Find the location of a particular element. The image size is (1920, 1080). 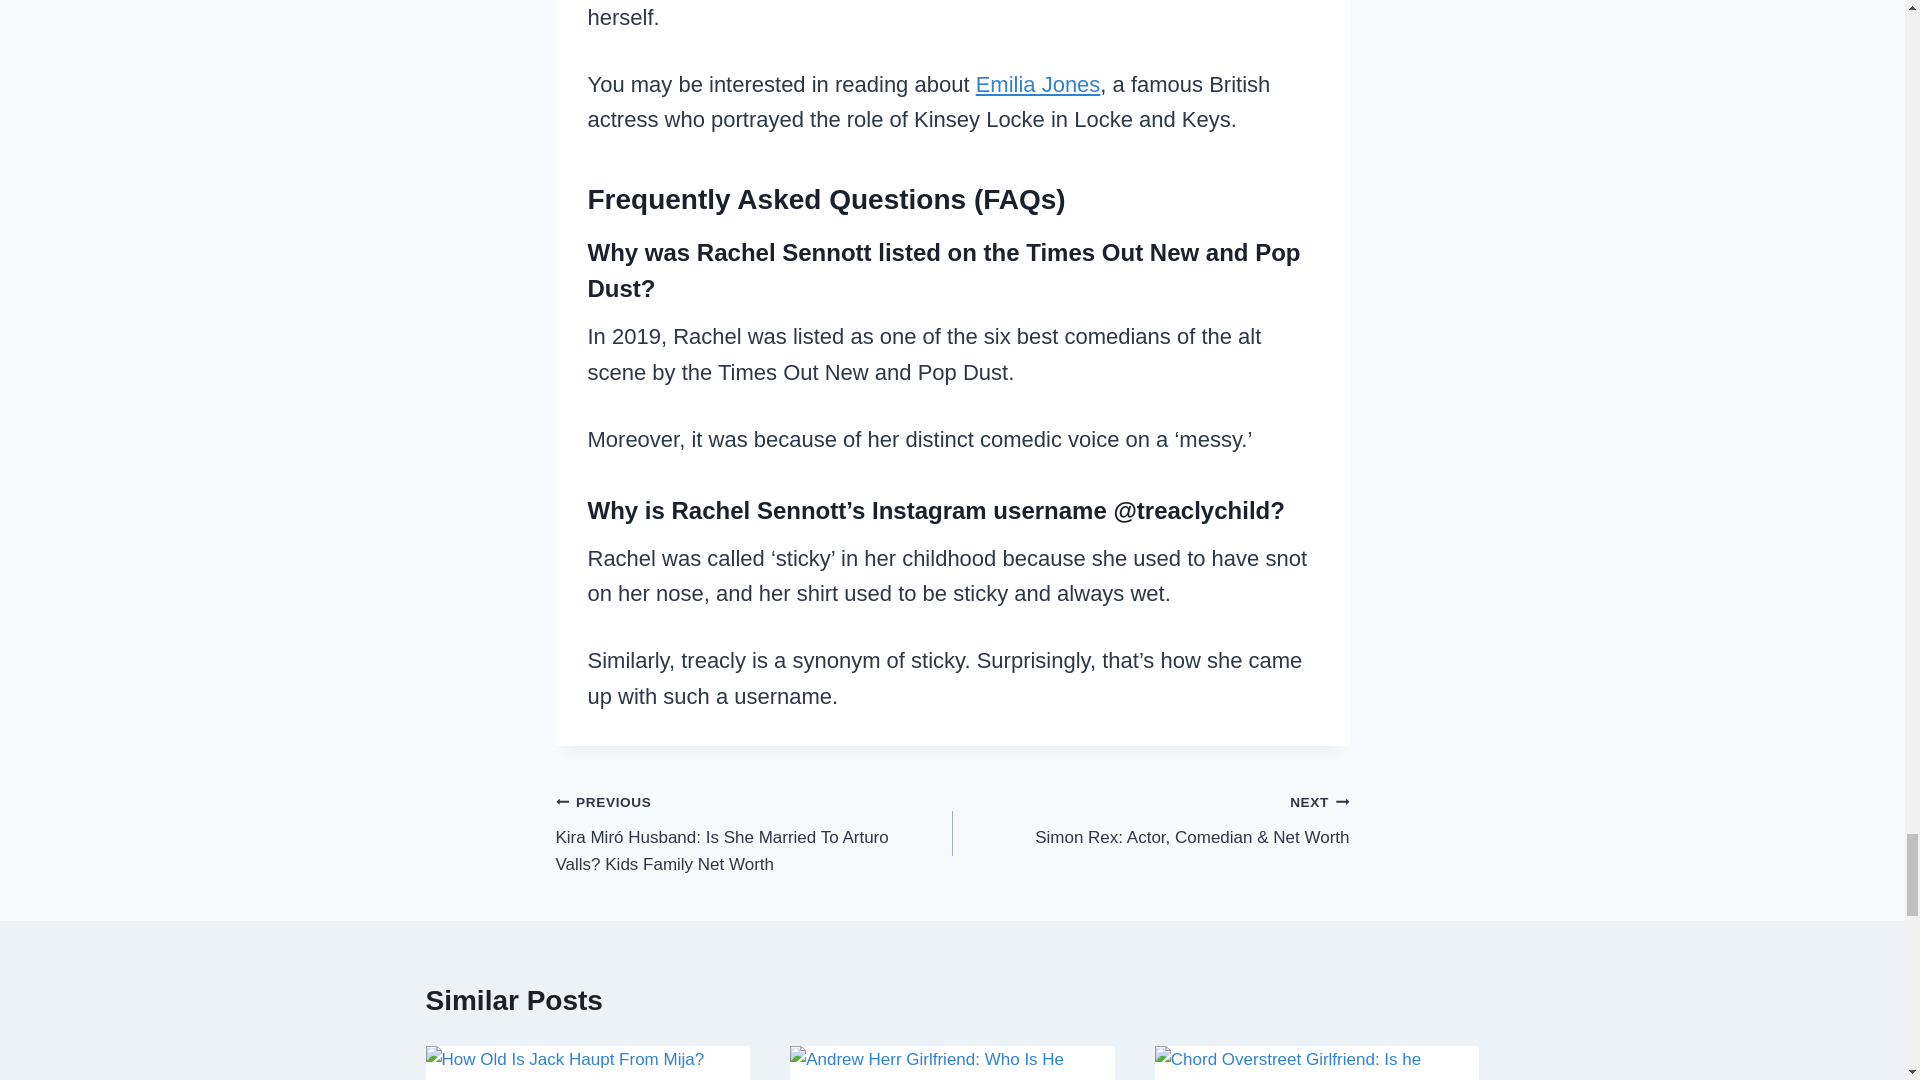

Emilia Jones is located at coordinates (1038, 84).